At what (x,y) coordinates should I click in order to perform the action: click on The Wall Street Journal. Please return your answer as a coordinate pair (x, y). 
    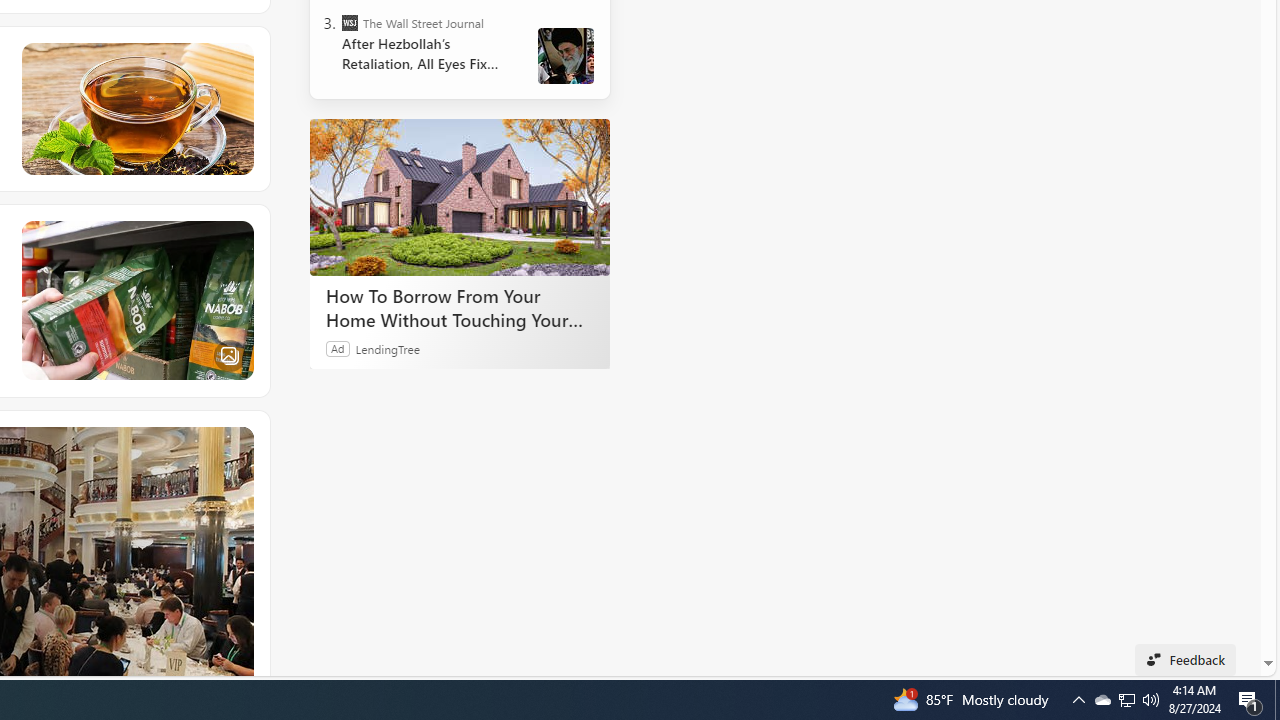
    Looking at the image, I should click on (350, 22).